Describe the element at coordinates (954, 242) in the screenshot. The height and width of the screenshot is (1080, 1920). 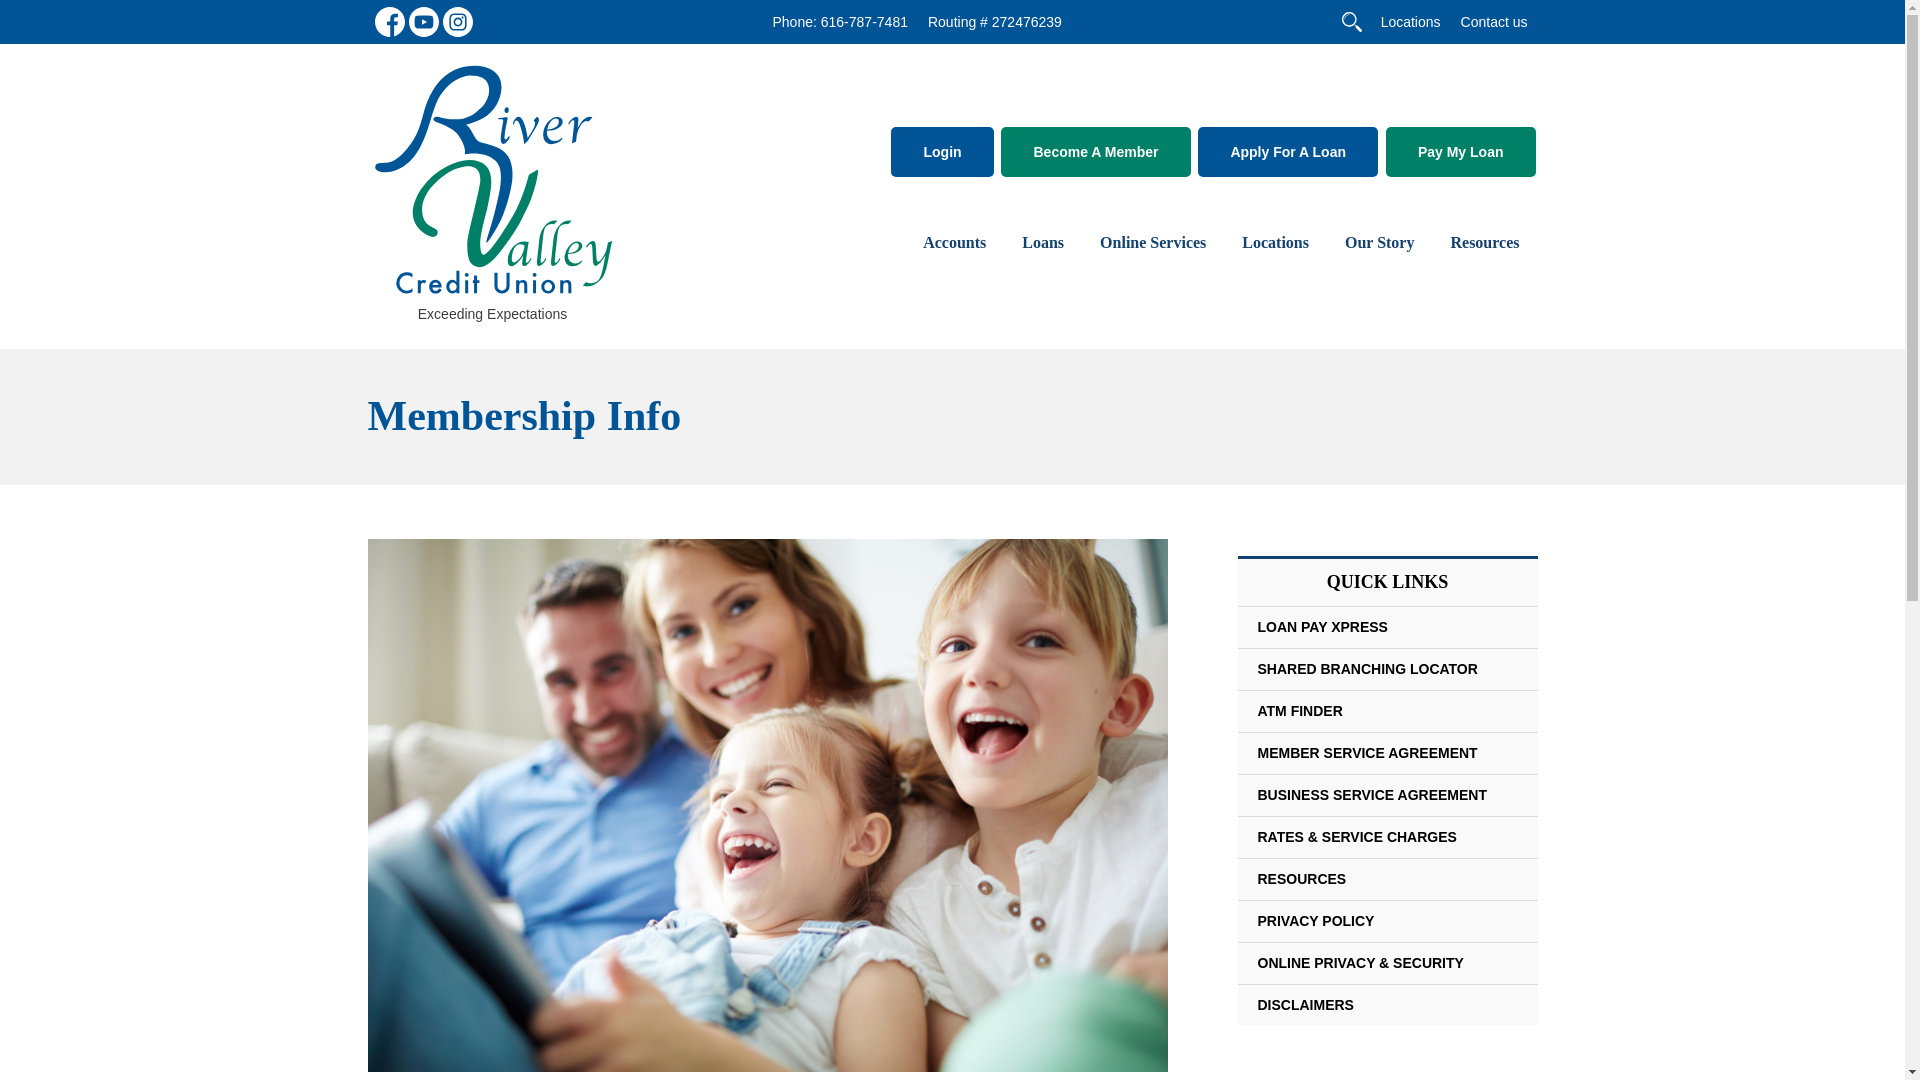
I see `Accounts` at that location.